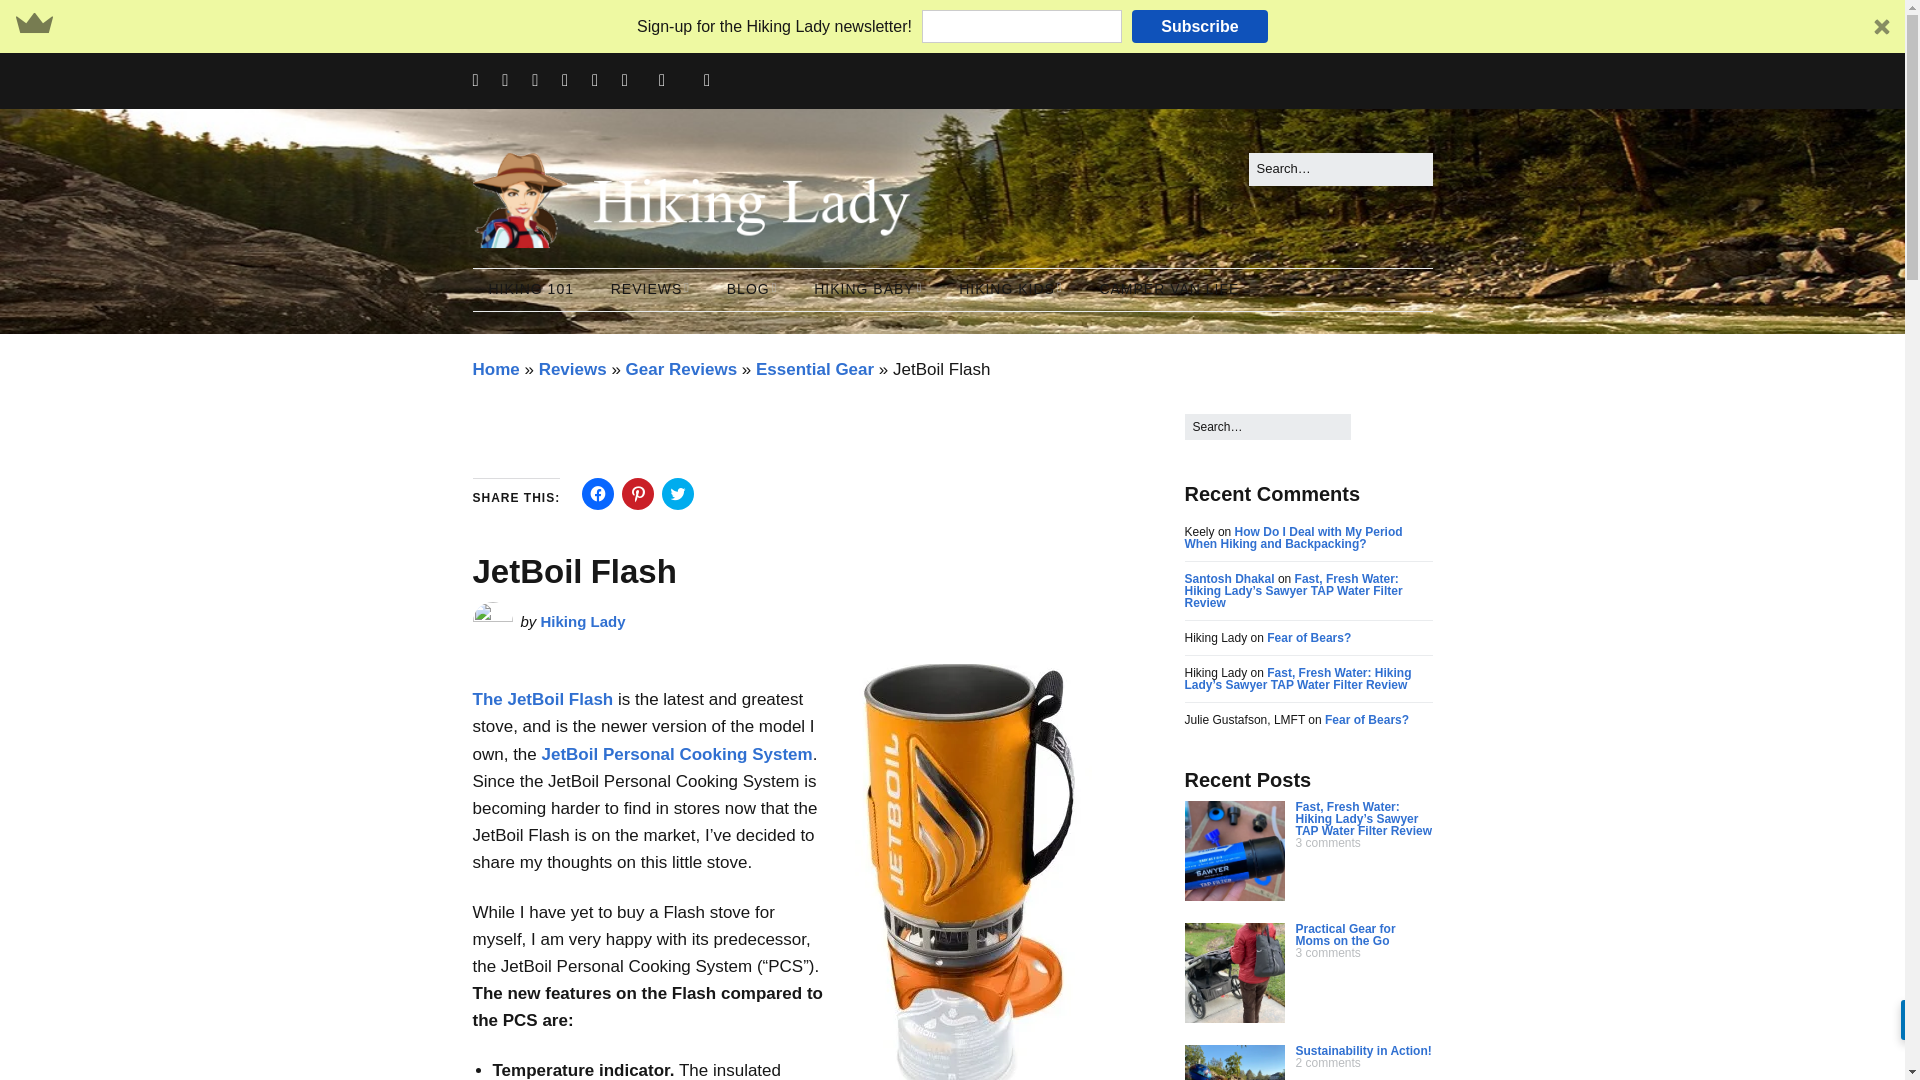 This screenshot has height=1080, width=1920. What do you see at coordinates (681, 369) in the screenshot?
I see `Gear Reviews` at bounding box center [681, 369].